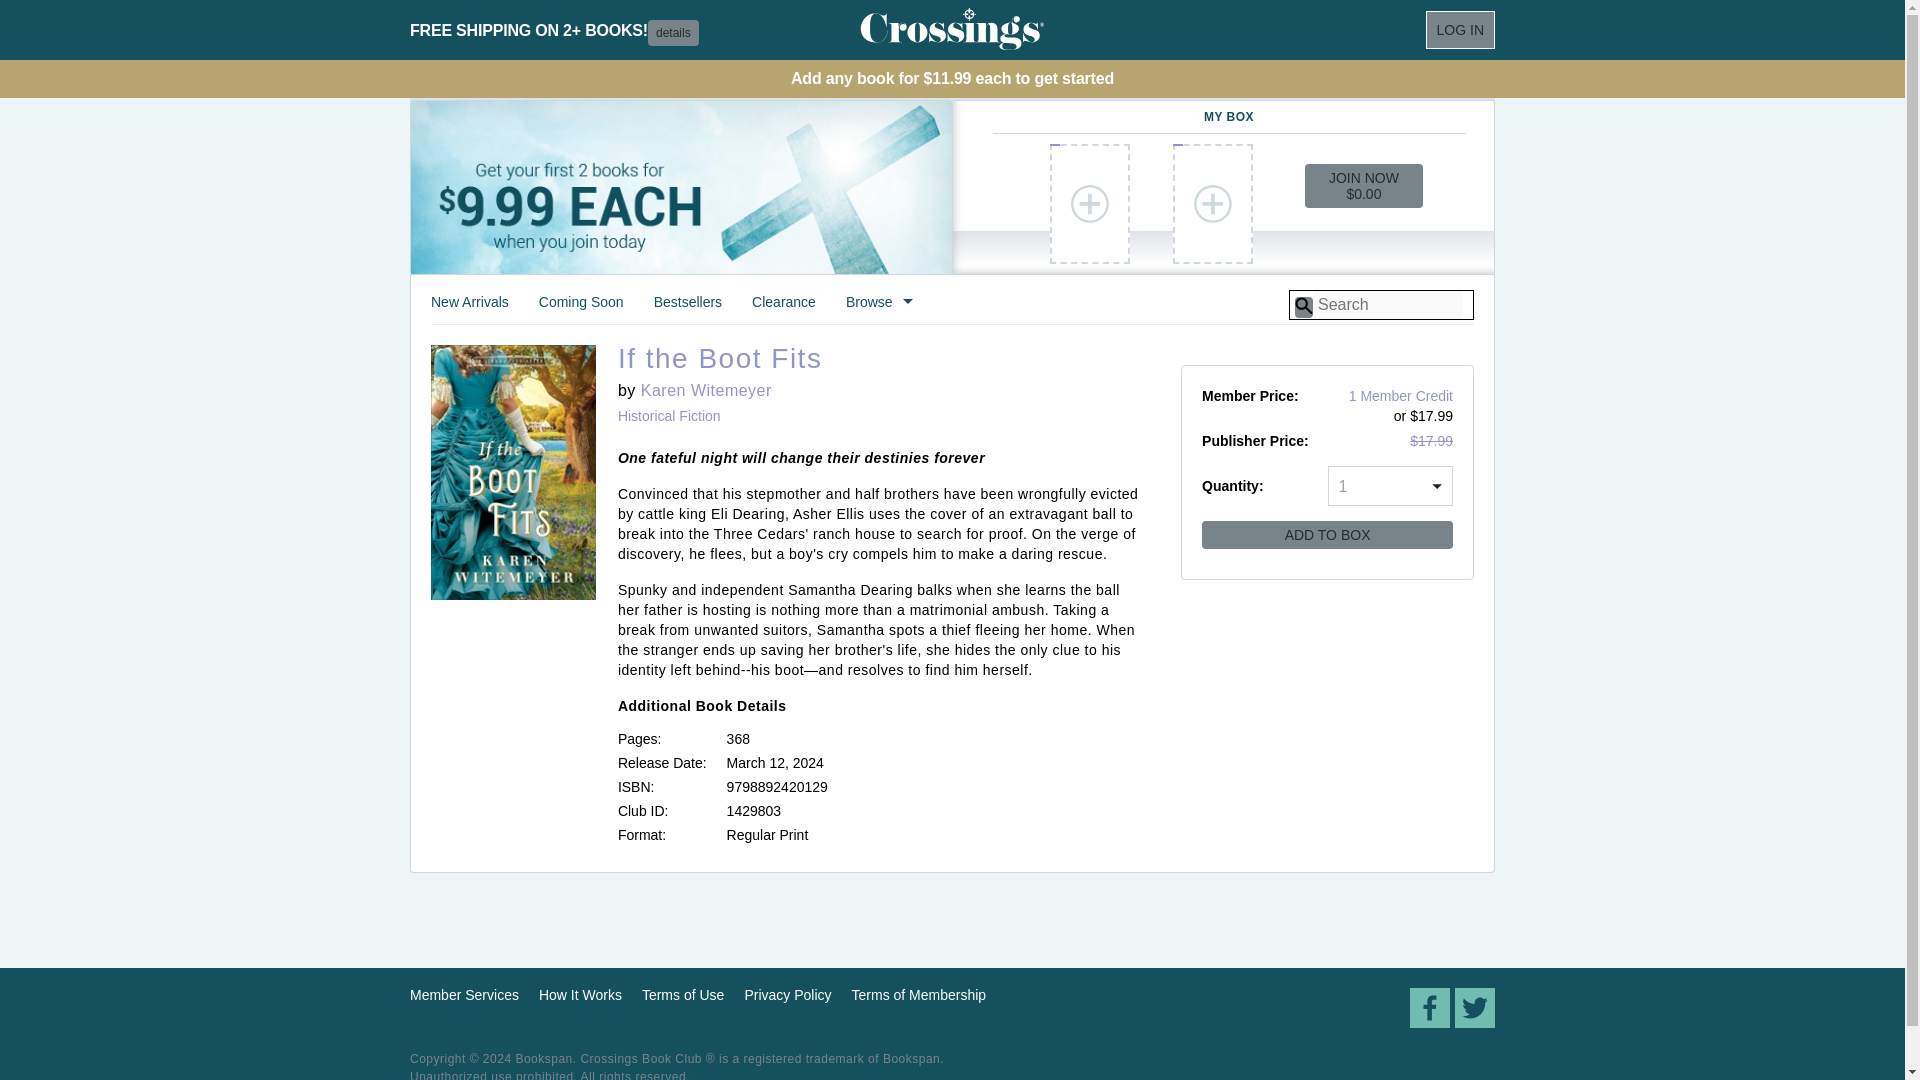 This screenshot has width=1920, height=1080. I want to click on Clearance, so click(784, 309).